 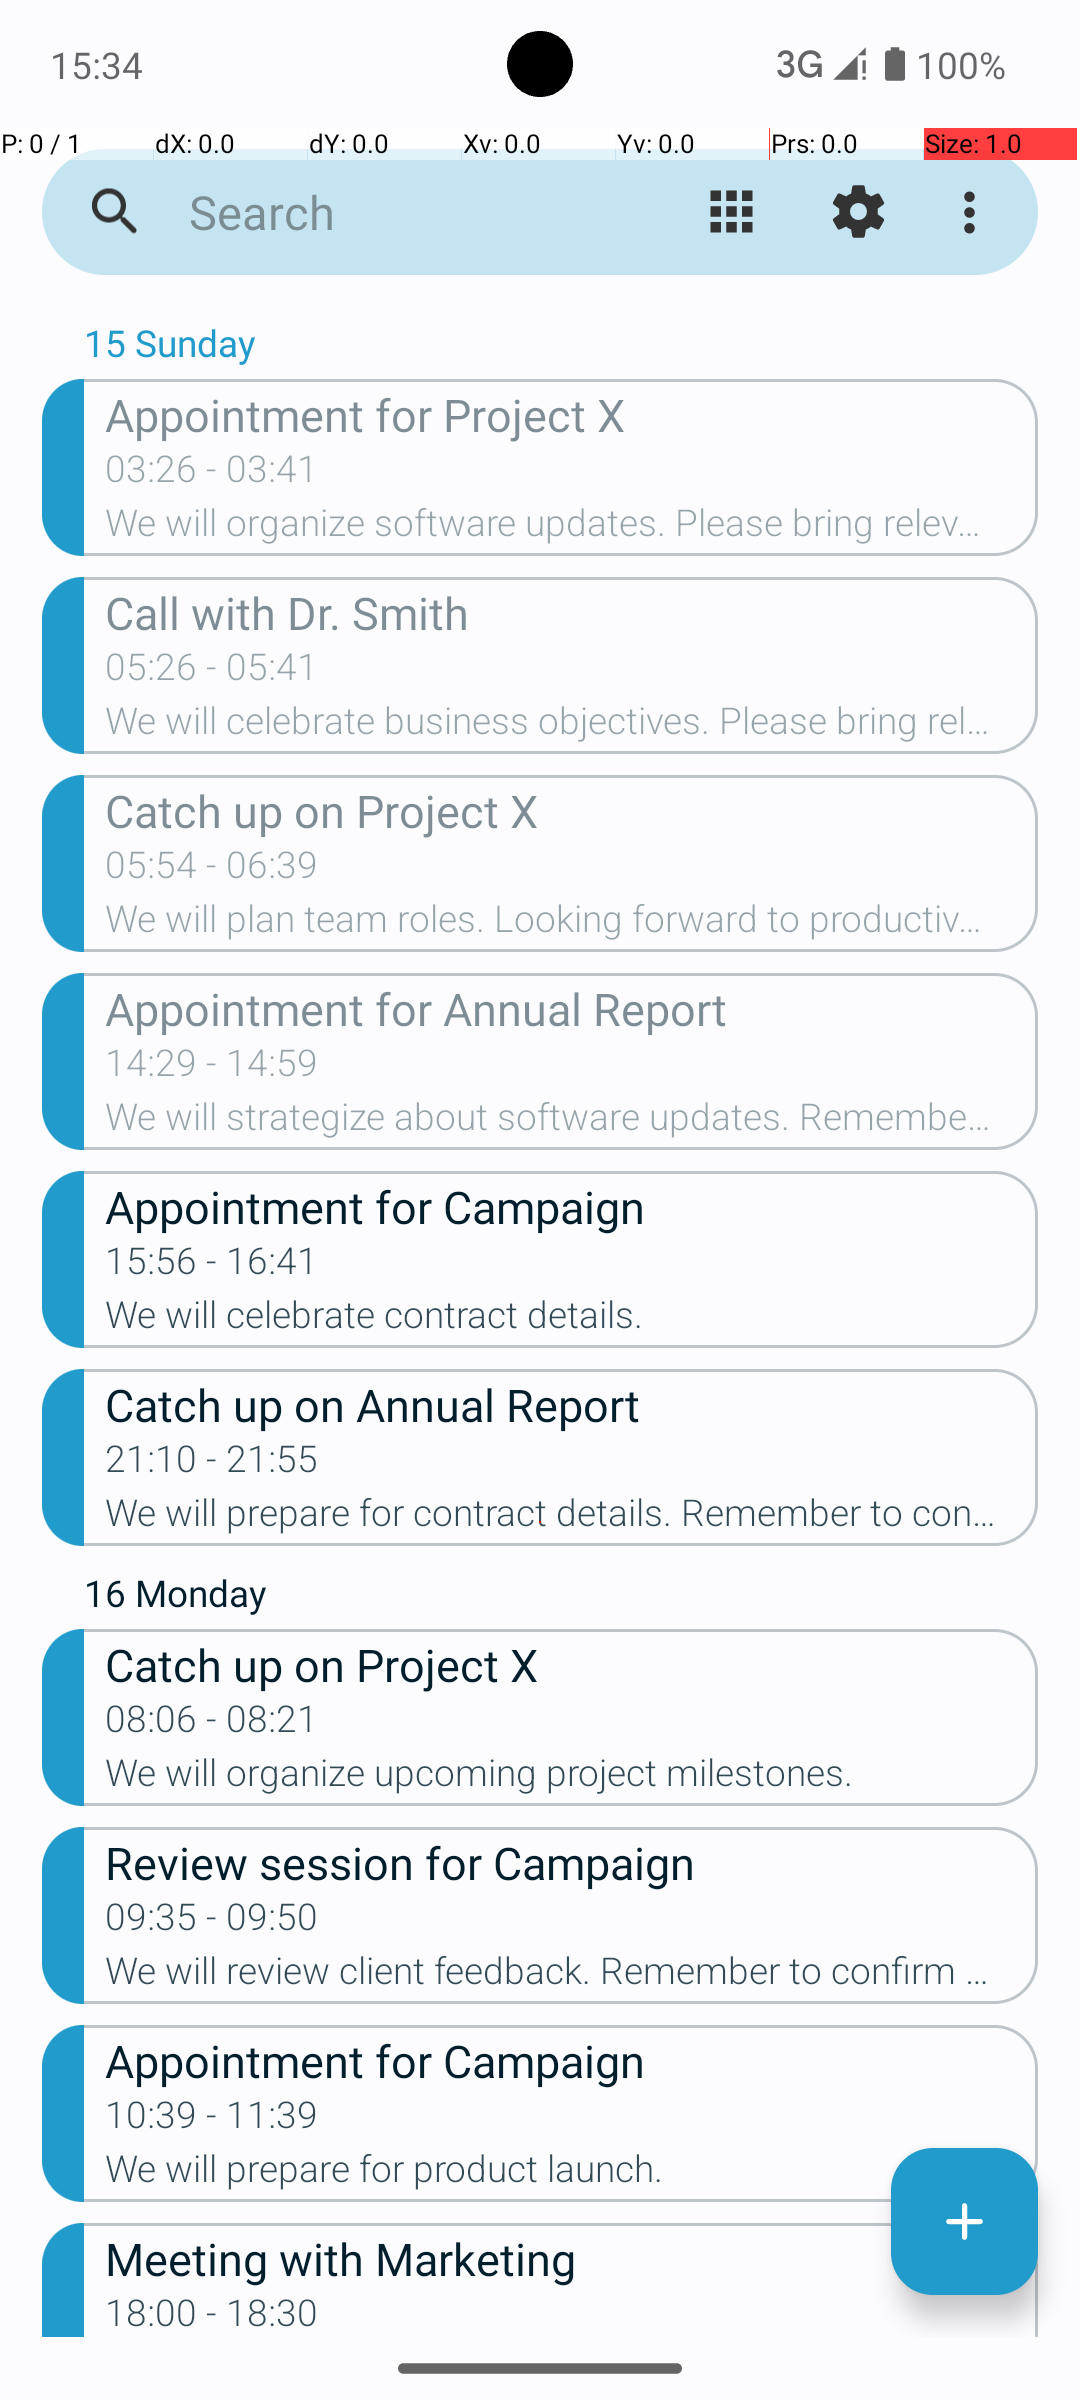 What do you see at coordinates (572, 1206) in the screenshot?
I see `Appointment for Campaign` at bounding box center [572, 1206].